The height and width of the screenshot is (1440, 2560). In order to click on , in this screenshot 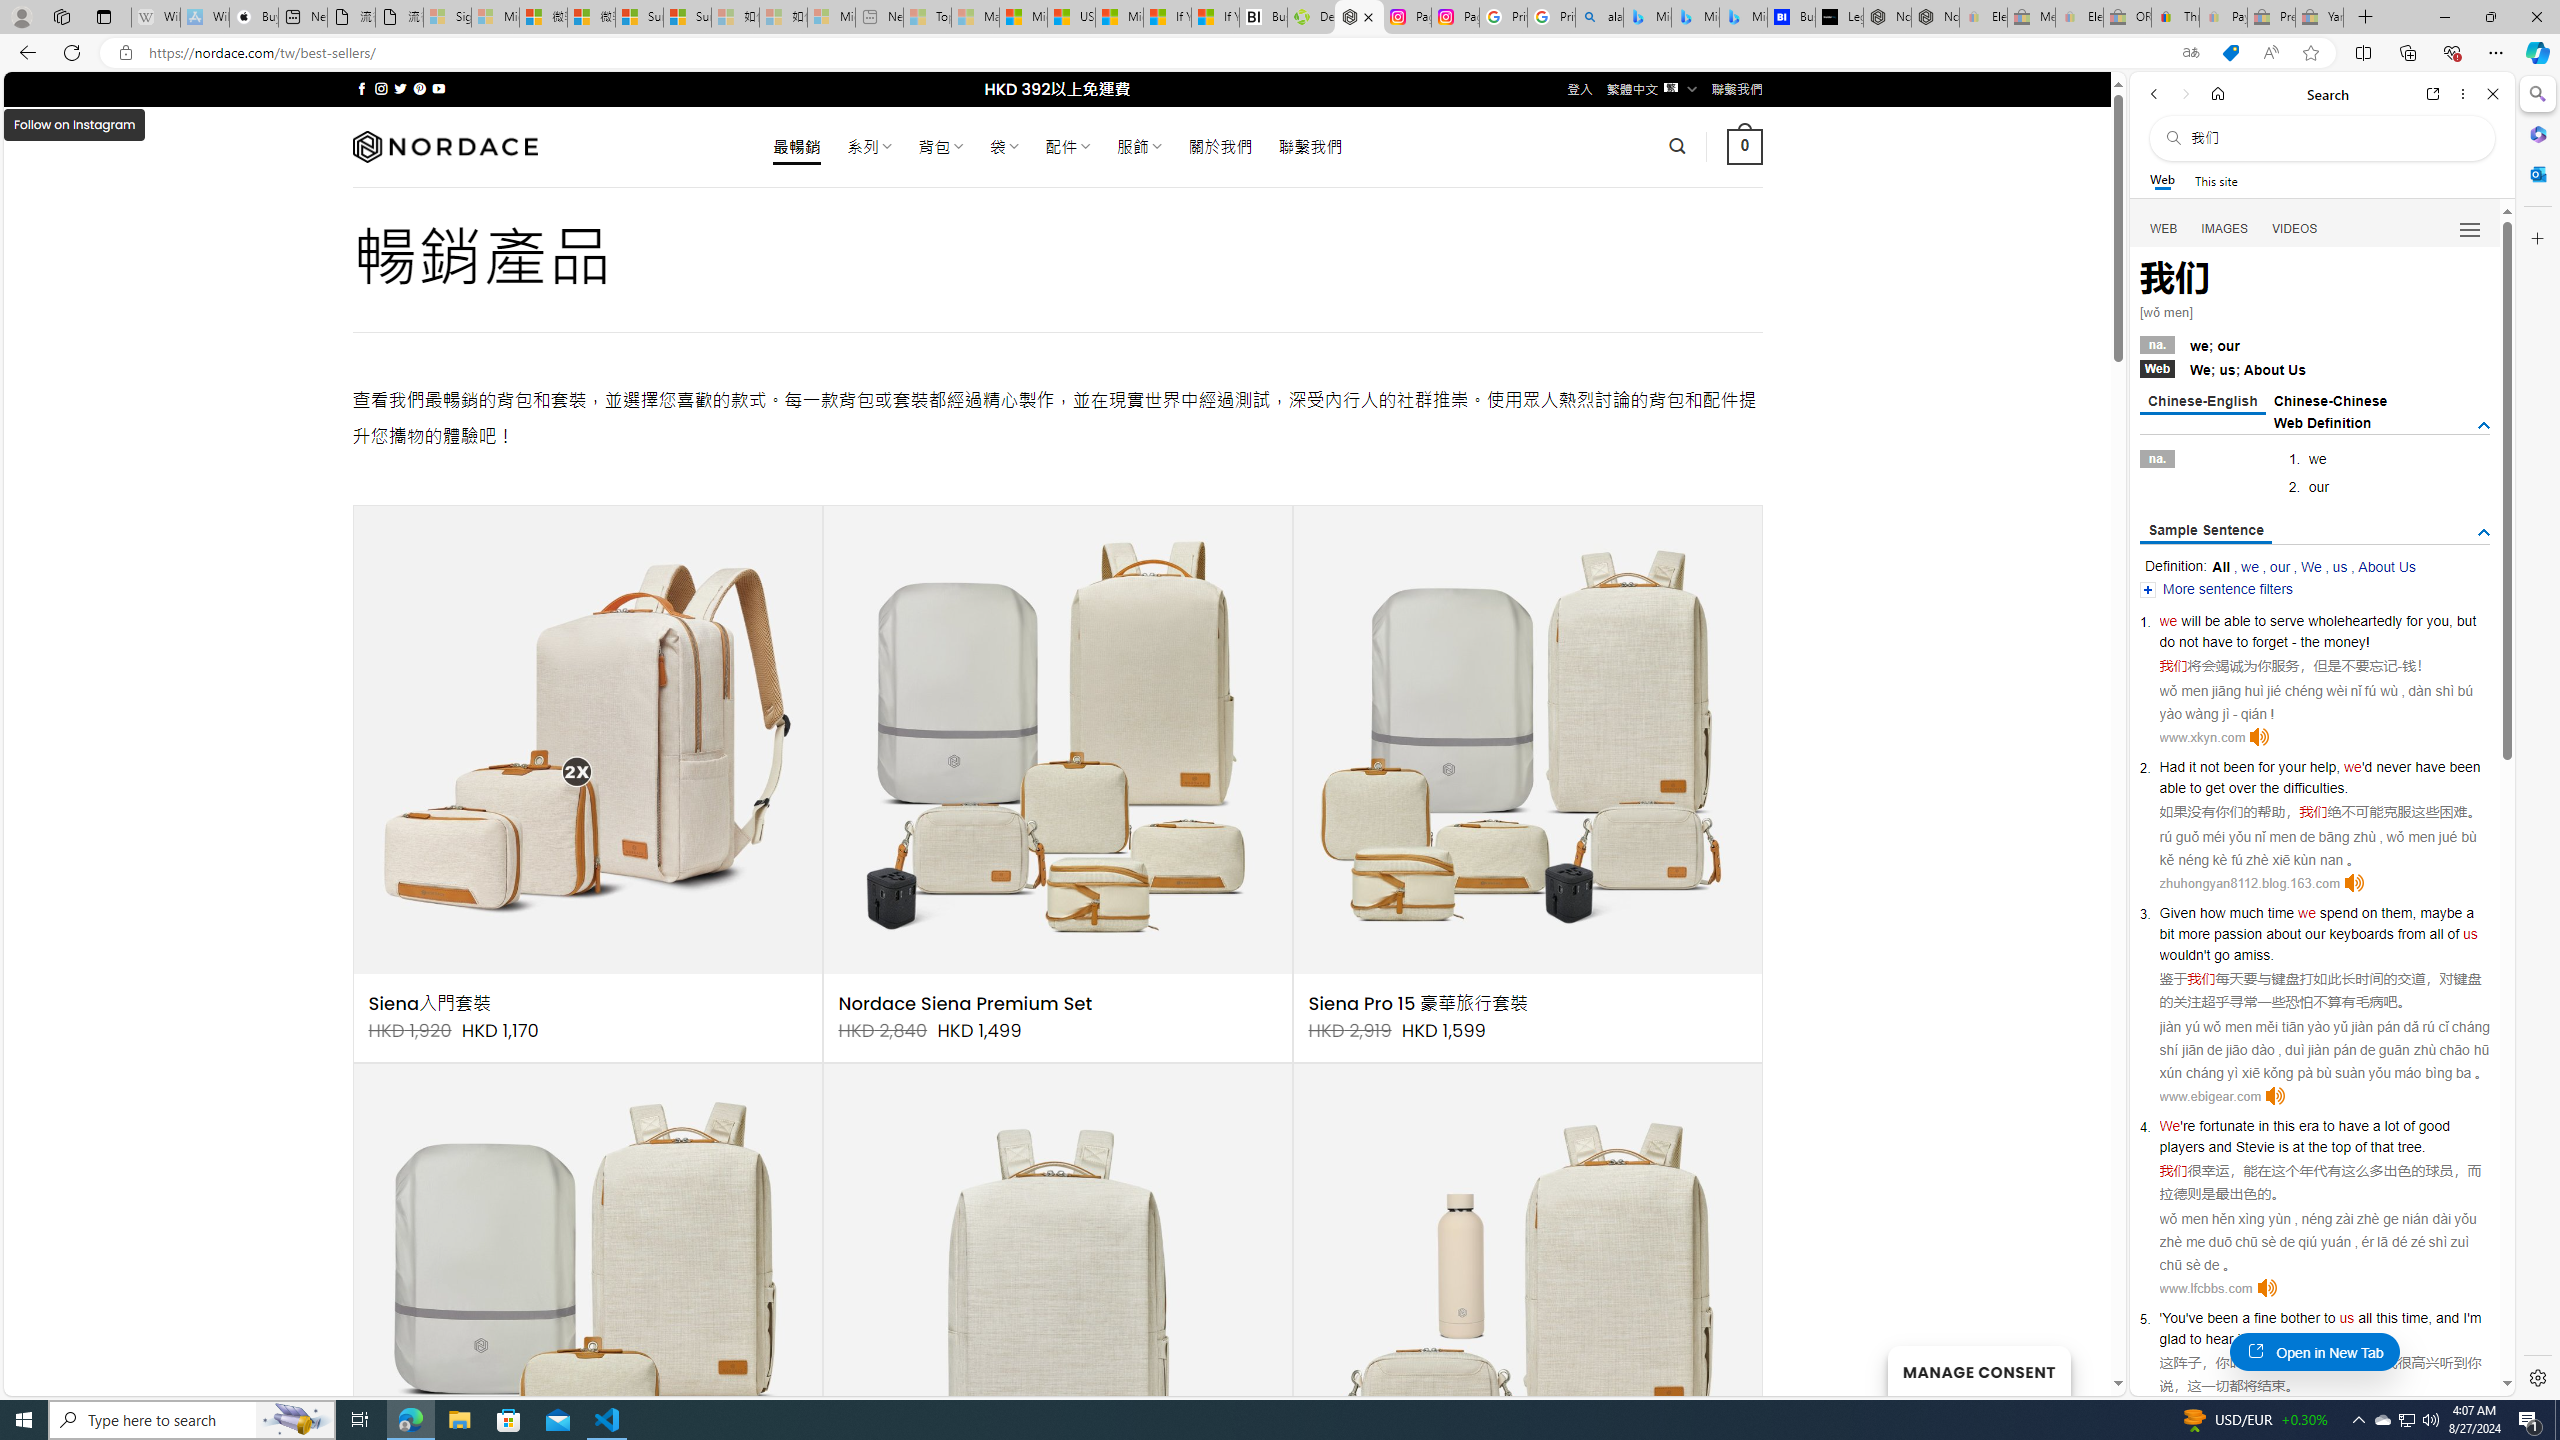, I will do `click(2429, 1318)`.